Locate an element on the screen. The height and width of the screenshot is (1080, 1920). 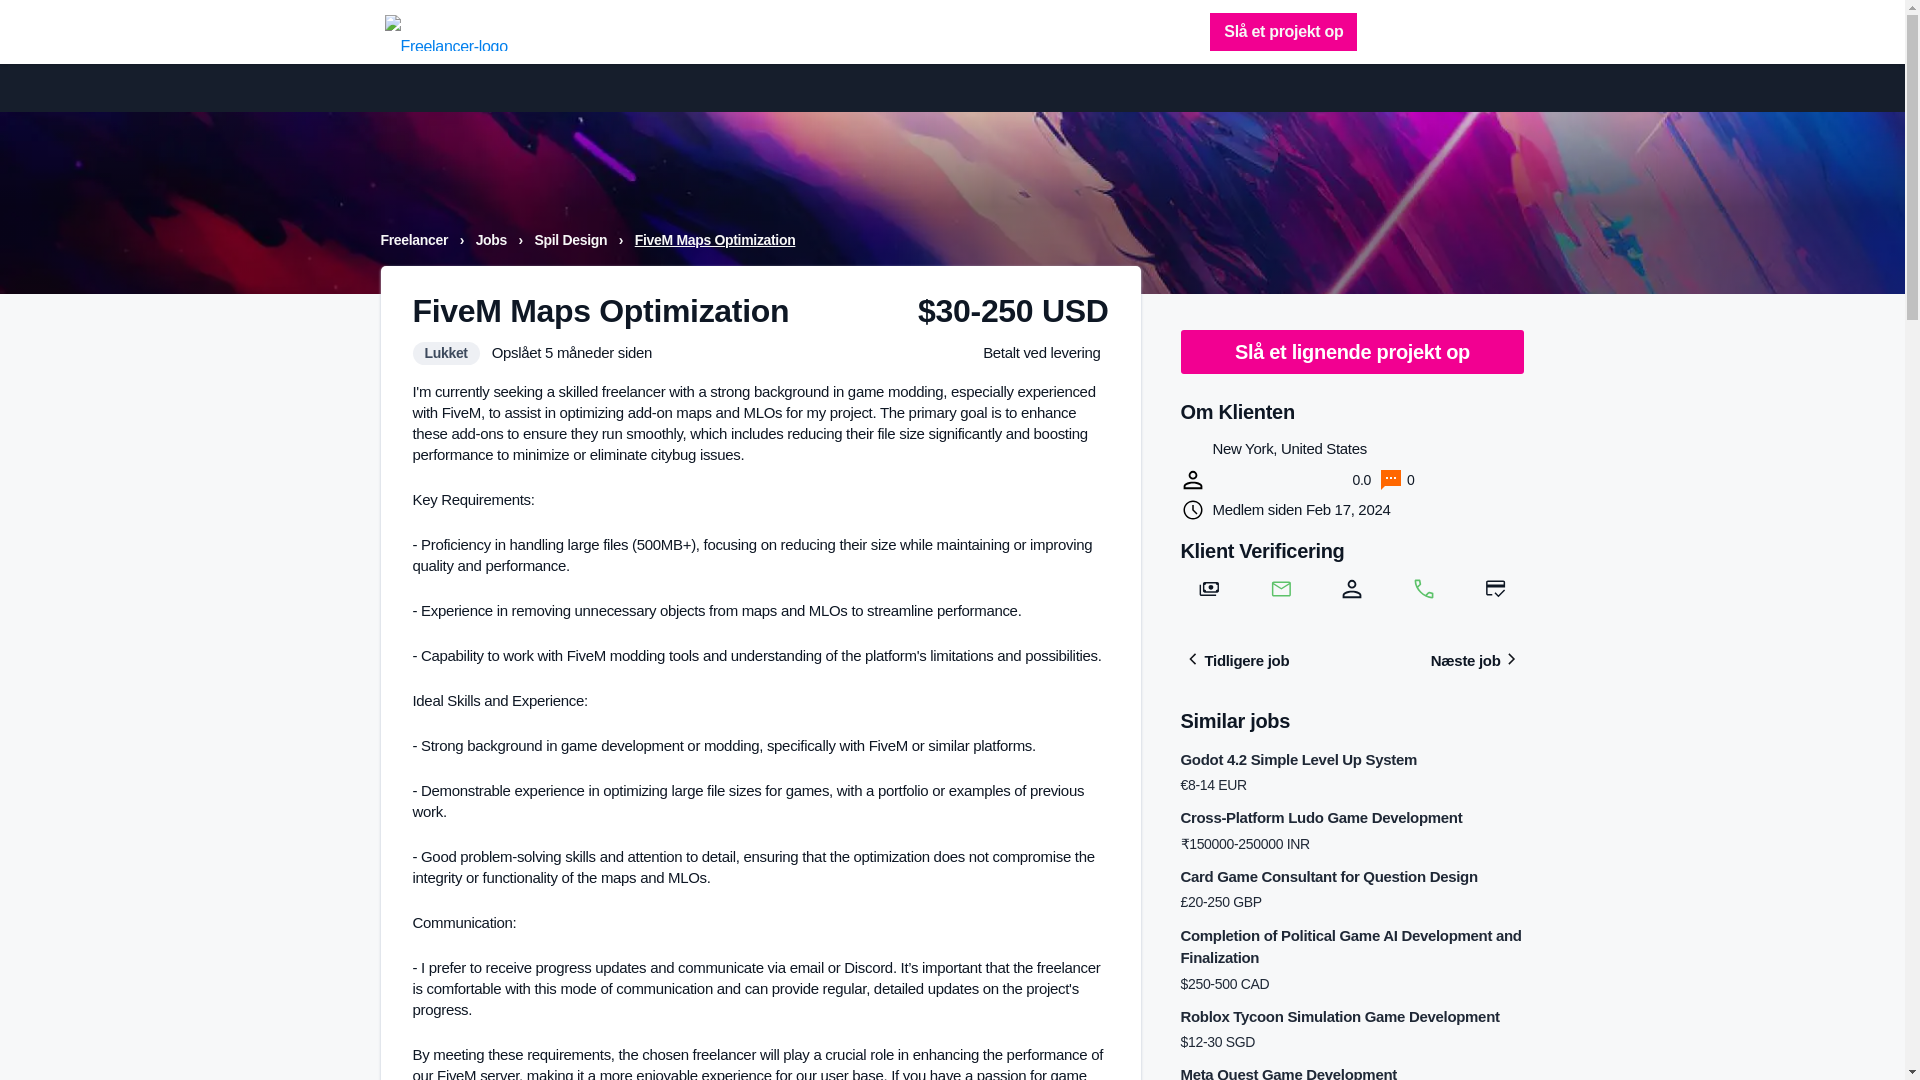
Spil Design is located at coordinates (572, 240).